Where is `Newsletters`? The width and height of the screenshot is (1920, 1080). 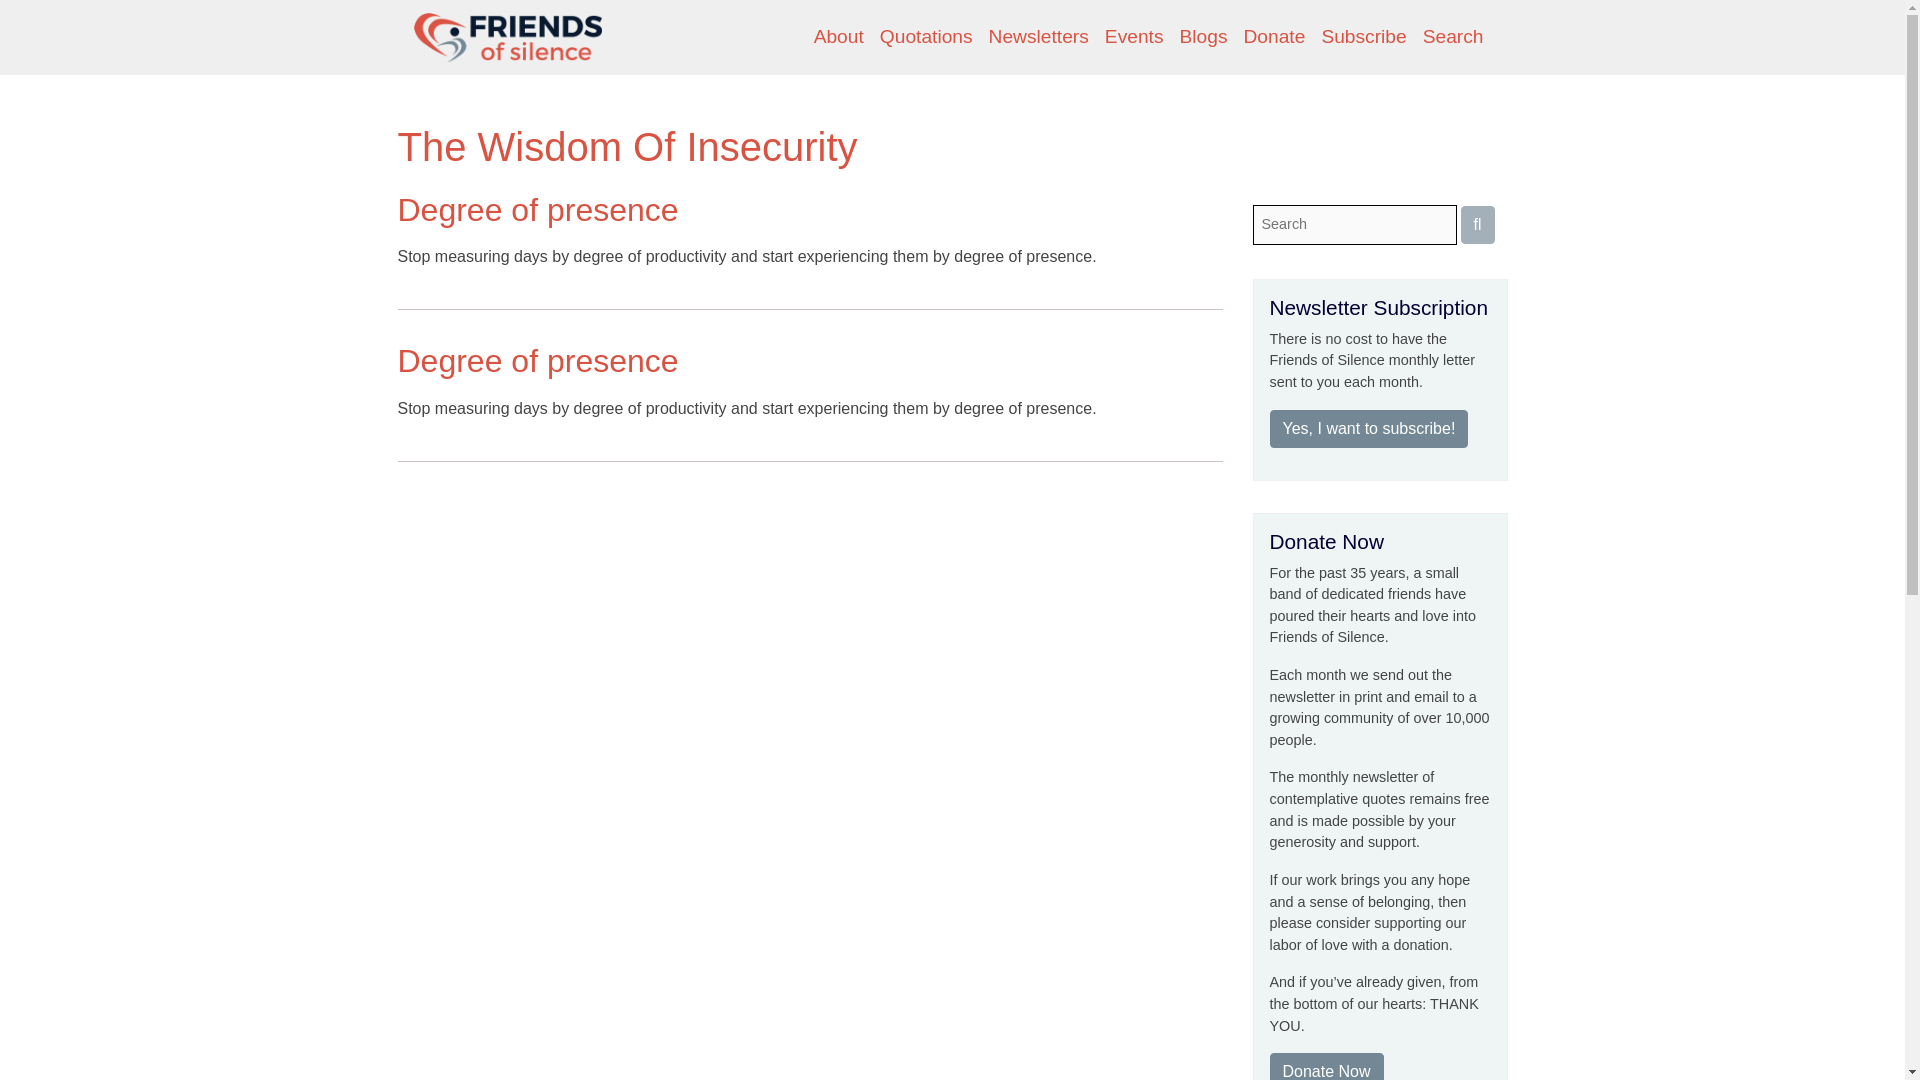
Newsletters is located at coordinates (1038, 38).